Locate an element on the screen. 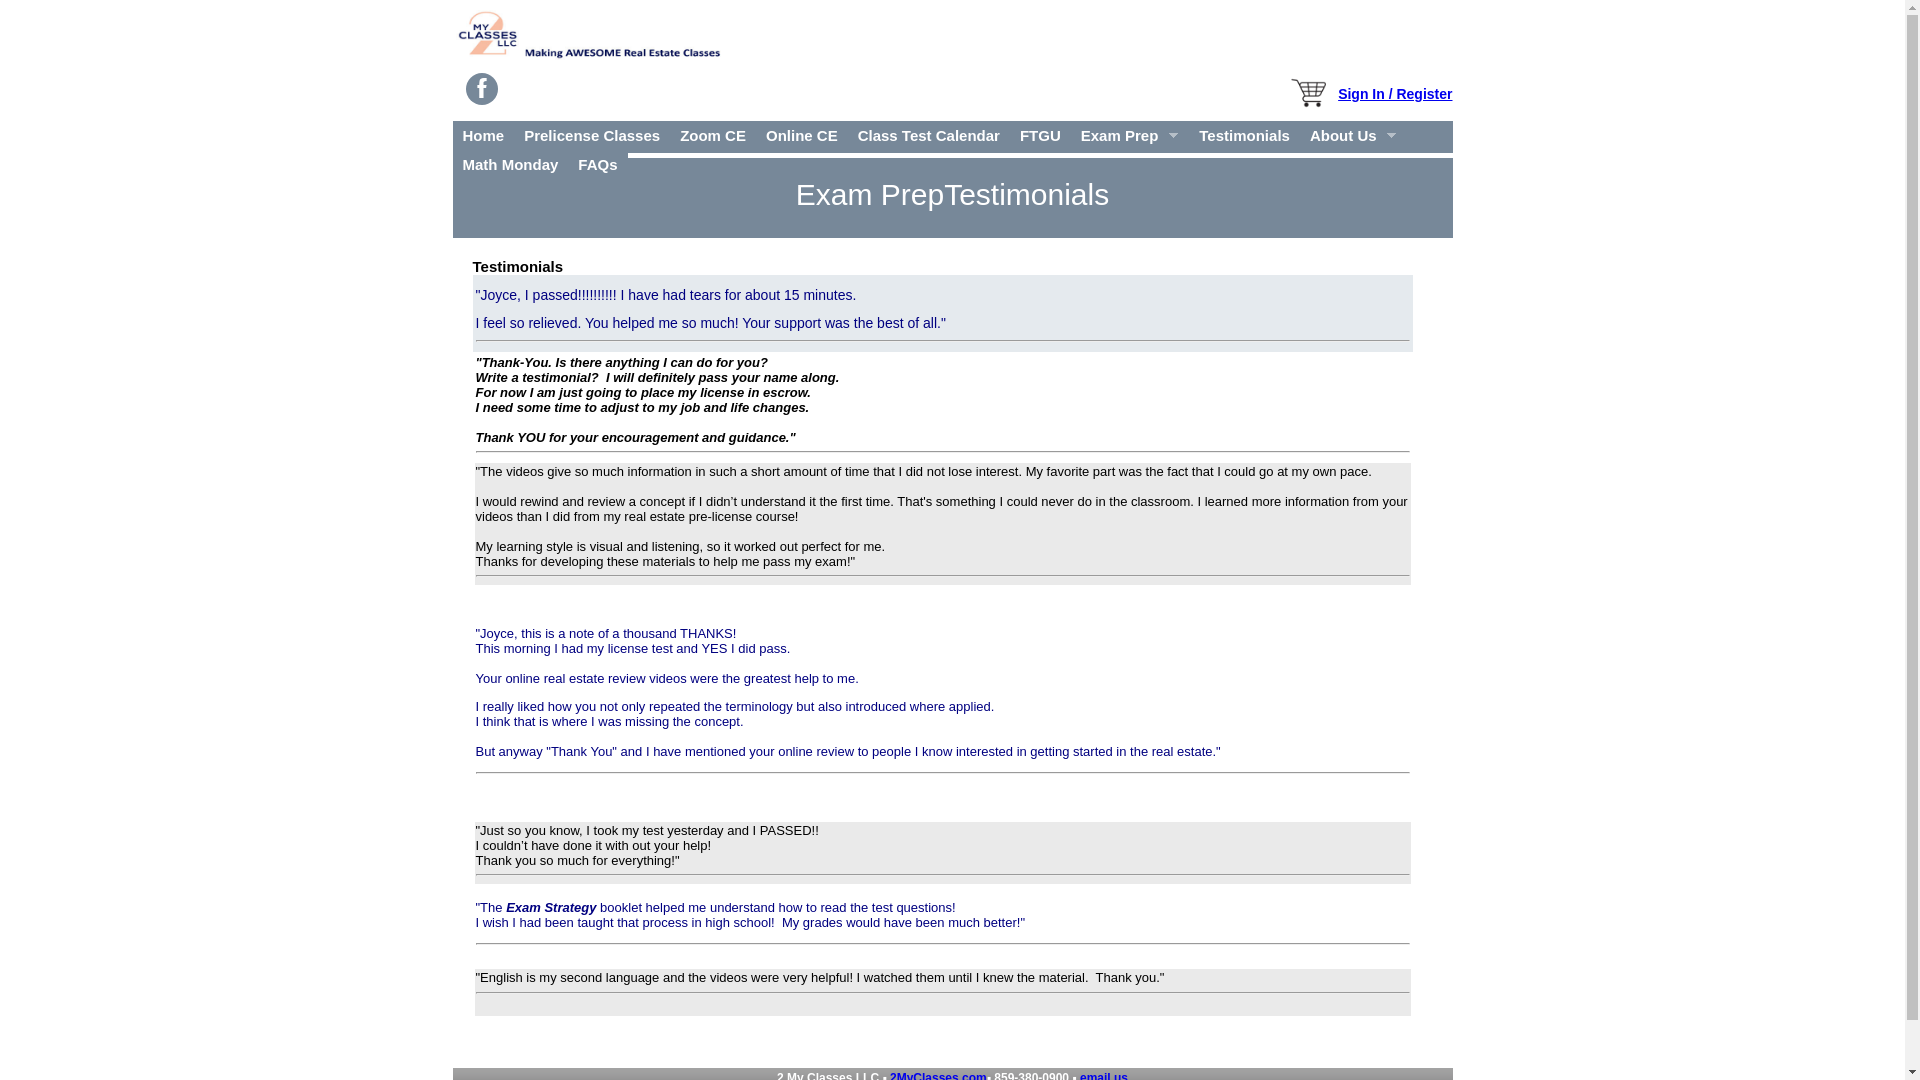  Math Monday is located at coordinates (510, 164).